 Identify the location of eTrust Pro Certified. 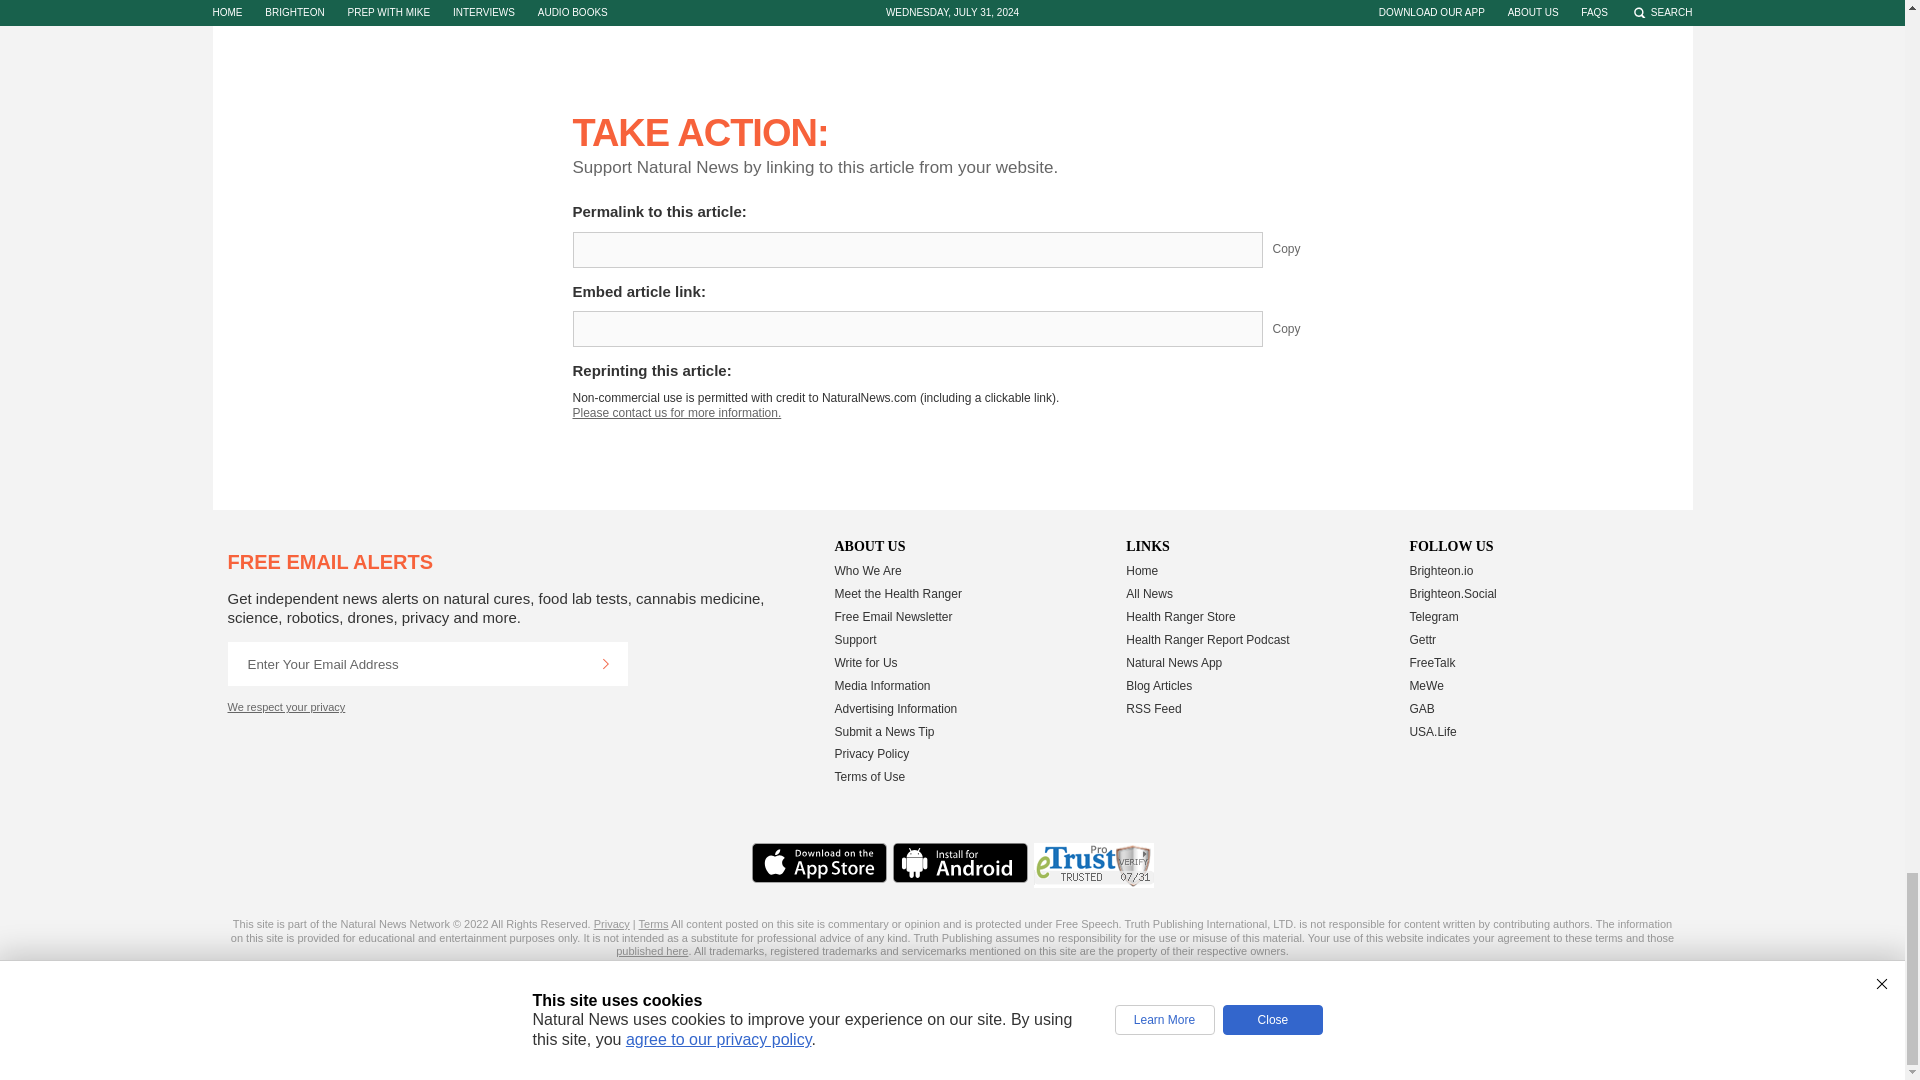
(1094, 865).